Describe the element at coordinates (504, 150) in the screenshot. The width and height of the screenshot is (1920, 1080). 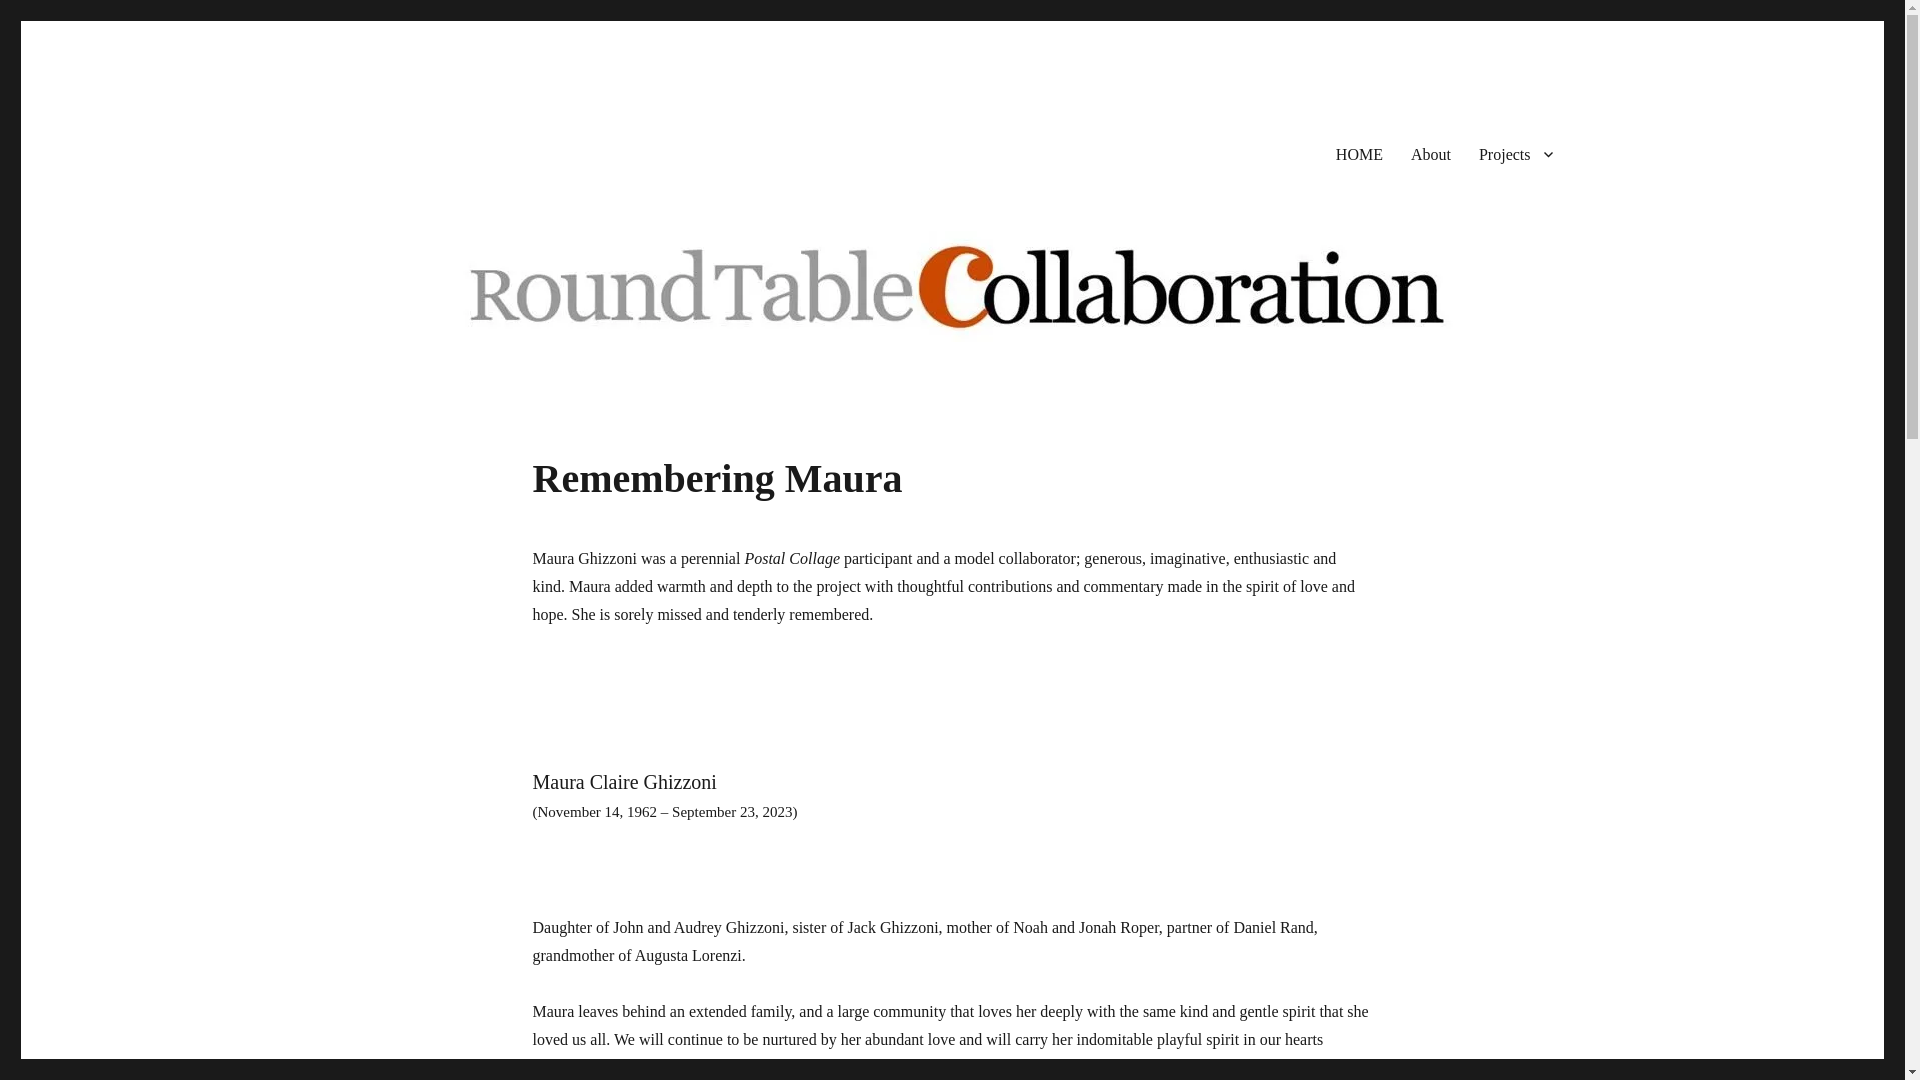
I see `Round Table Collaboration` at that location.